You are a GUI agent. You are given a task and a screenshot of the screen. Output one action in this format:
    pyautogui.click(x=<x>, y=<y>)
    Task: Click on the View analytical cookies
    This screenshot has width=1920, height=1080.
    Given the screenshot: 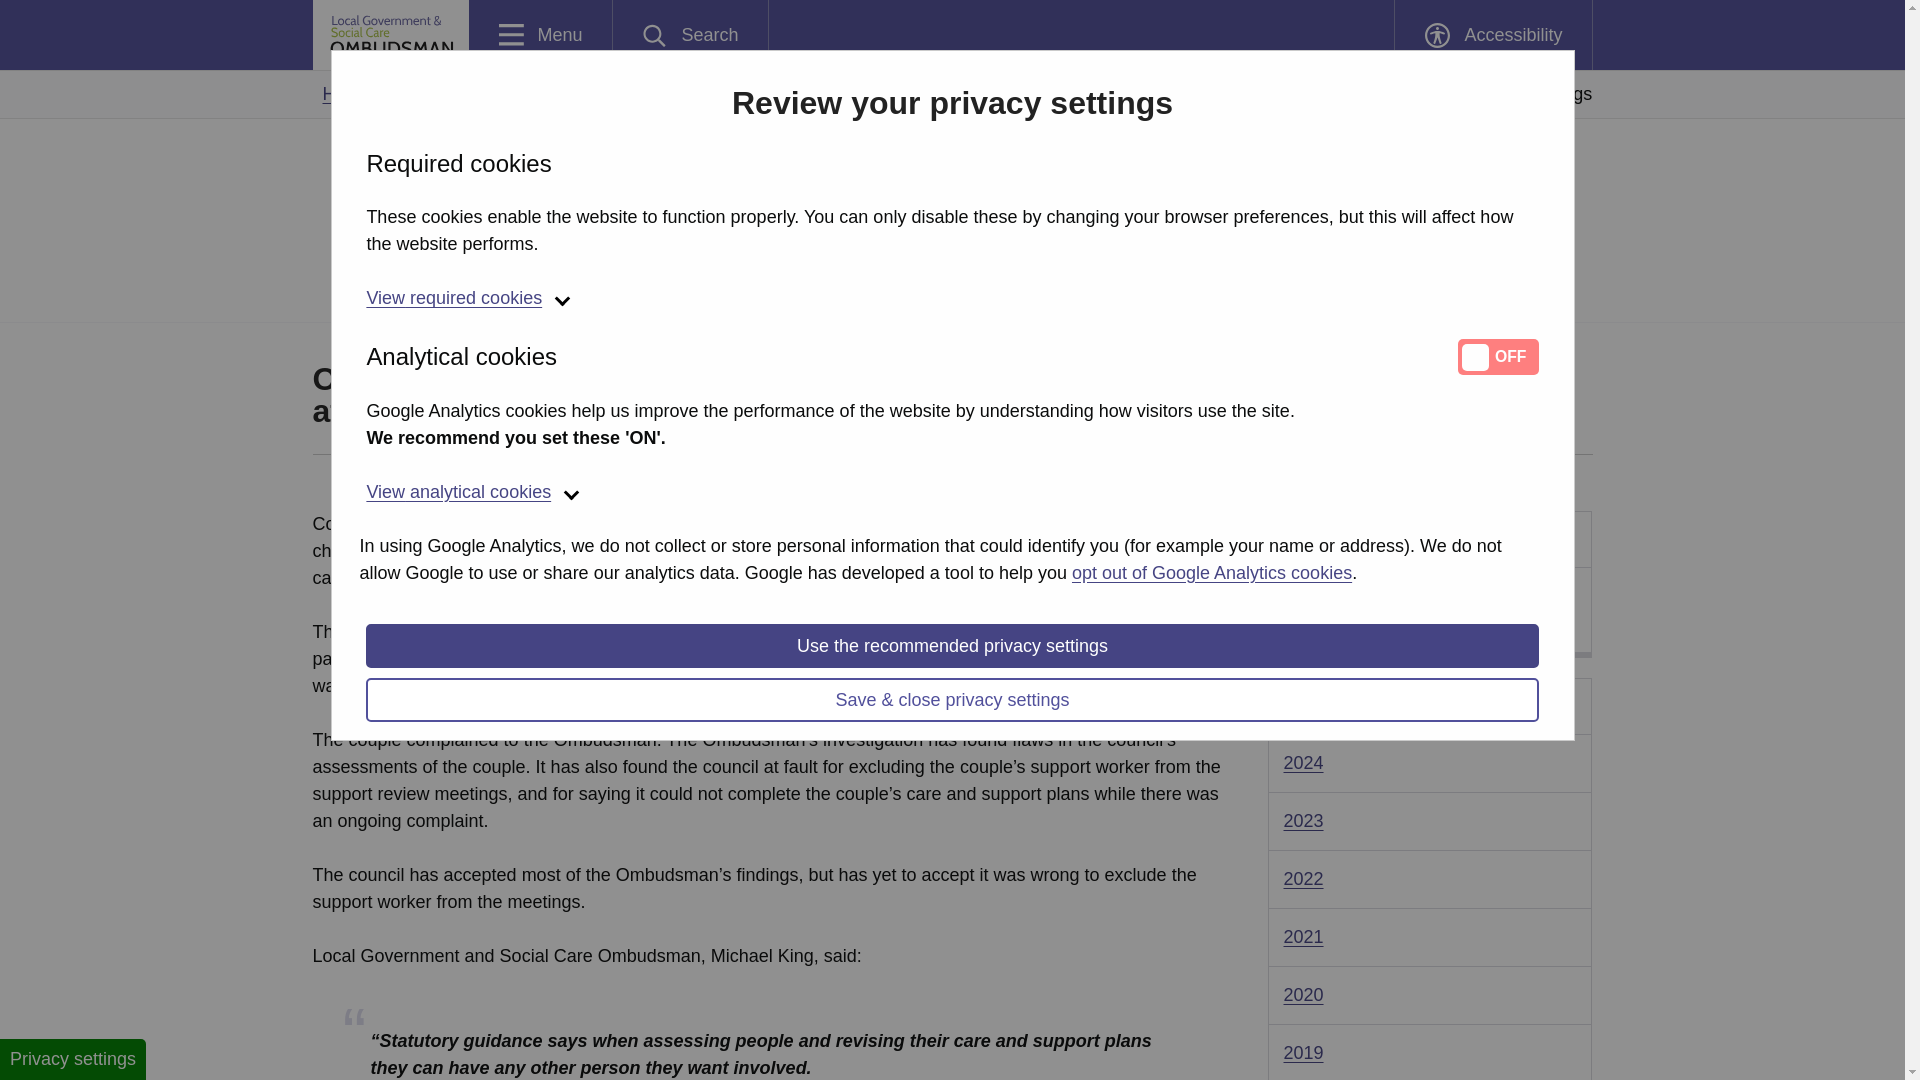 What is the action you would take?
    pyautogui.click(x=952, y=300)
    